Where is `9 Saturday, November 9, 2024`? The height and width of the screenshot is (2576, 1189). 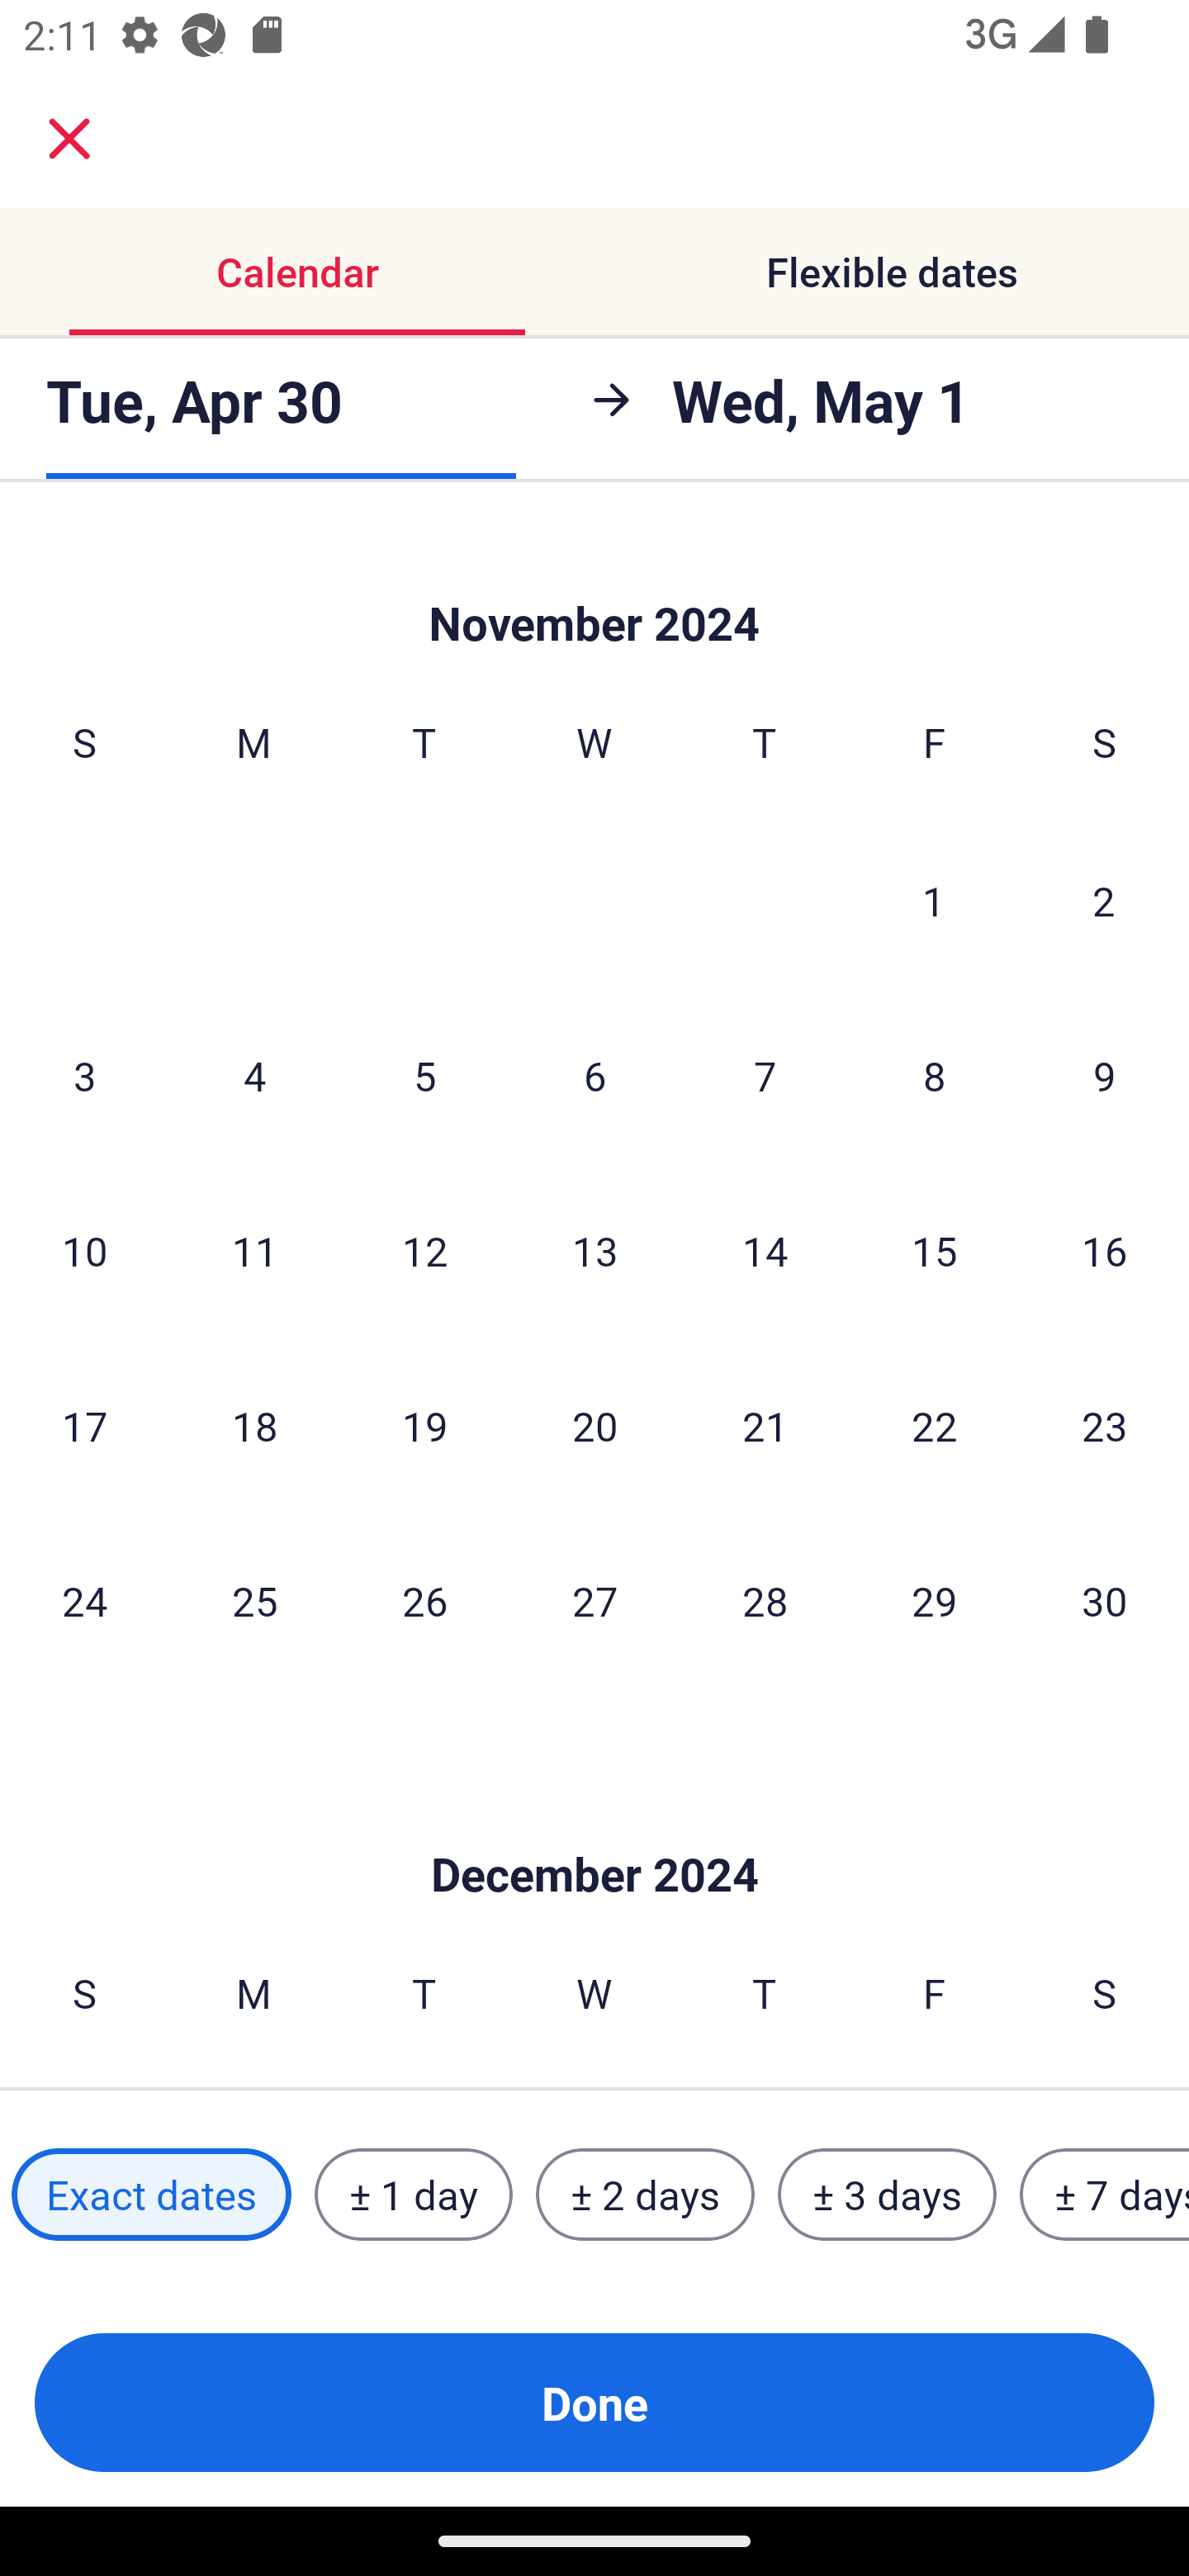
9 Saturday, November 9, 2024 is located at coordinates (1105, 1075).